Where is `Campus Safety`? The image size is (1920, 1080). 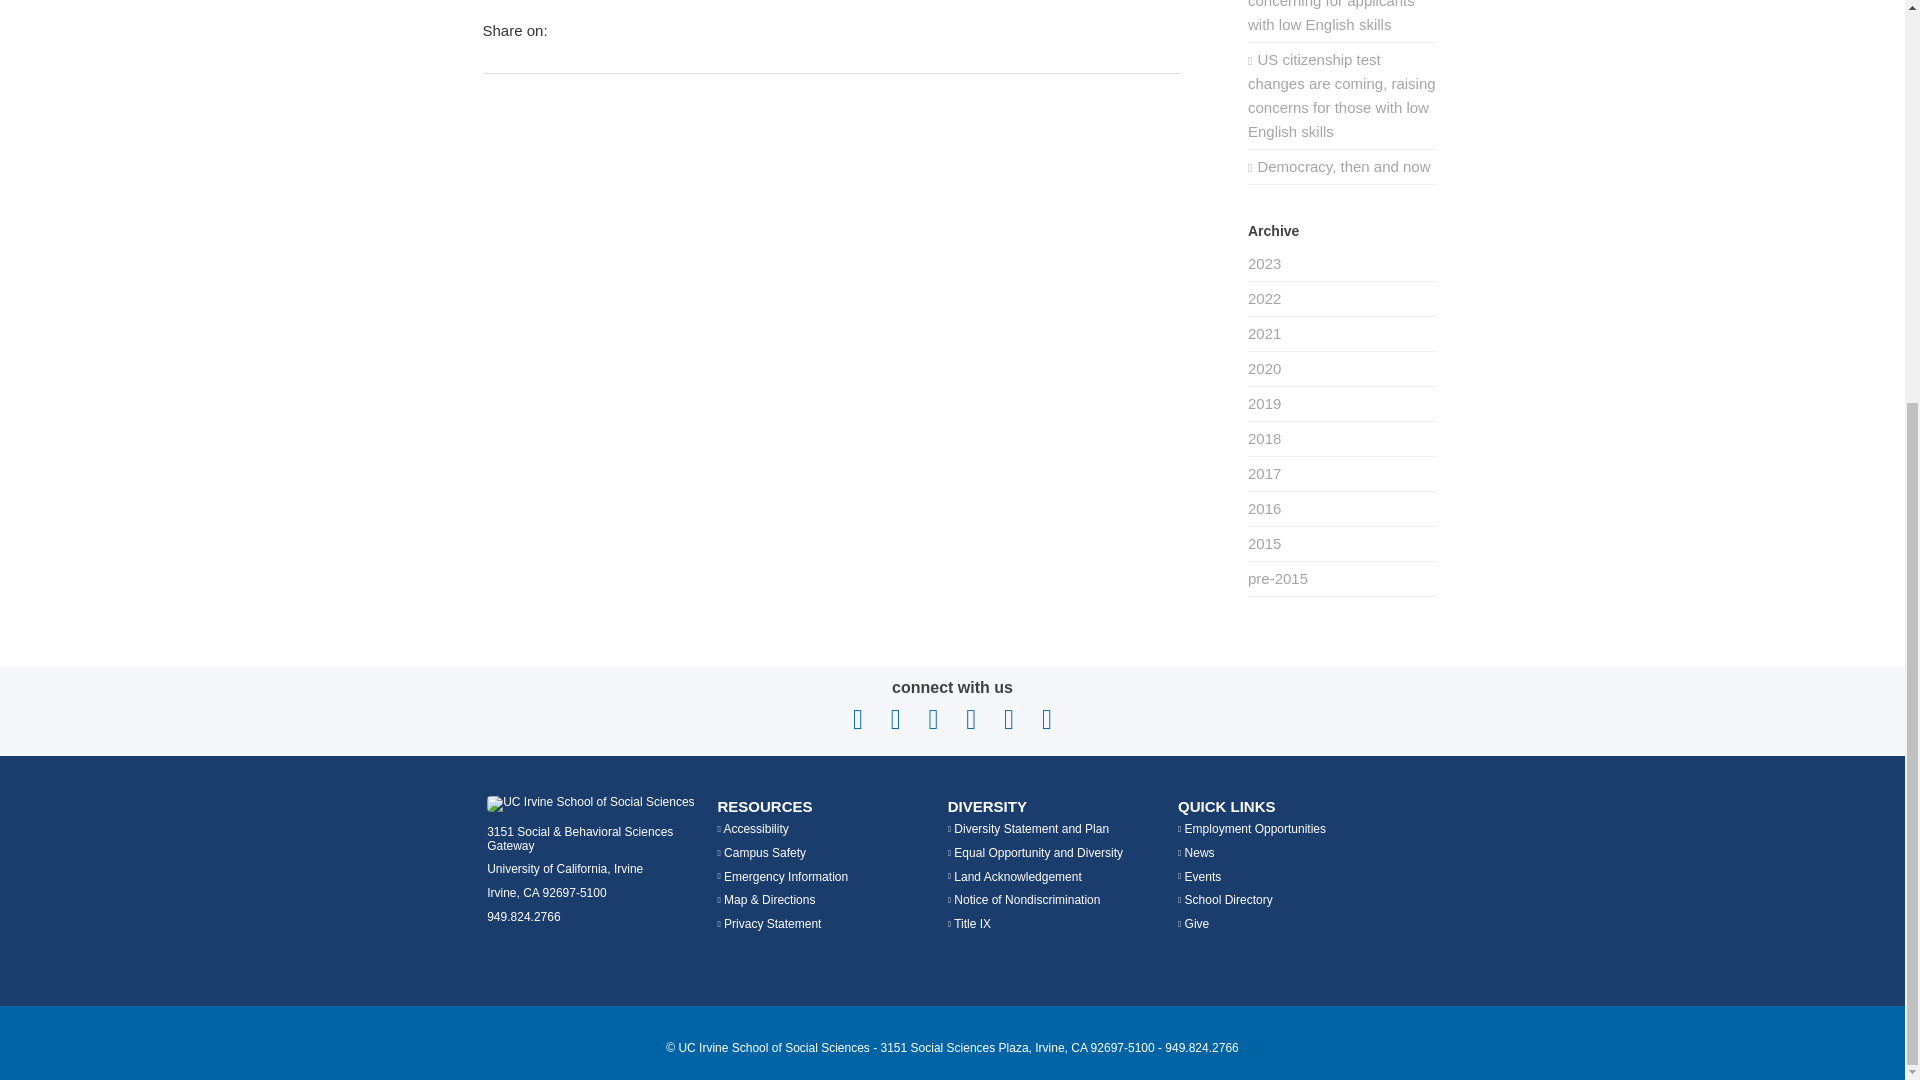
Campus Safety is located at coordinates (761, 852).